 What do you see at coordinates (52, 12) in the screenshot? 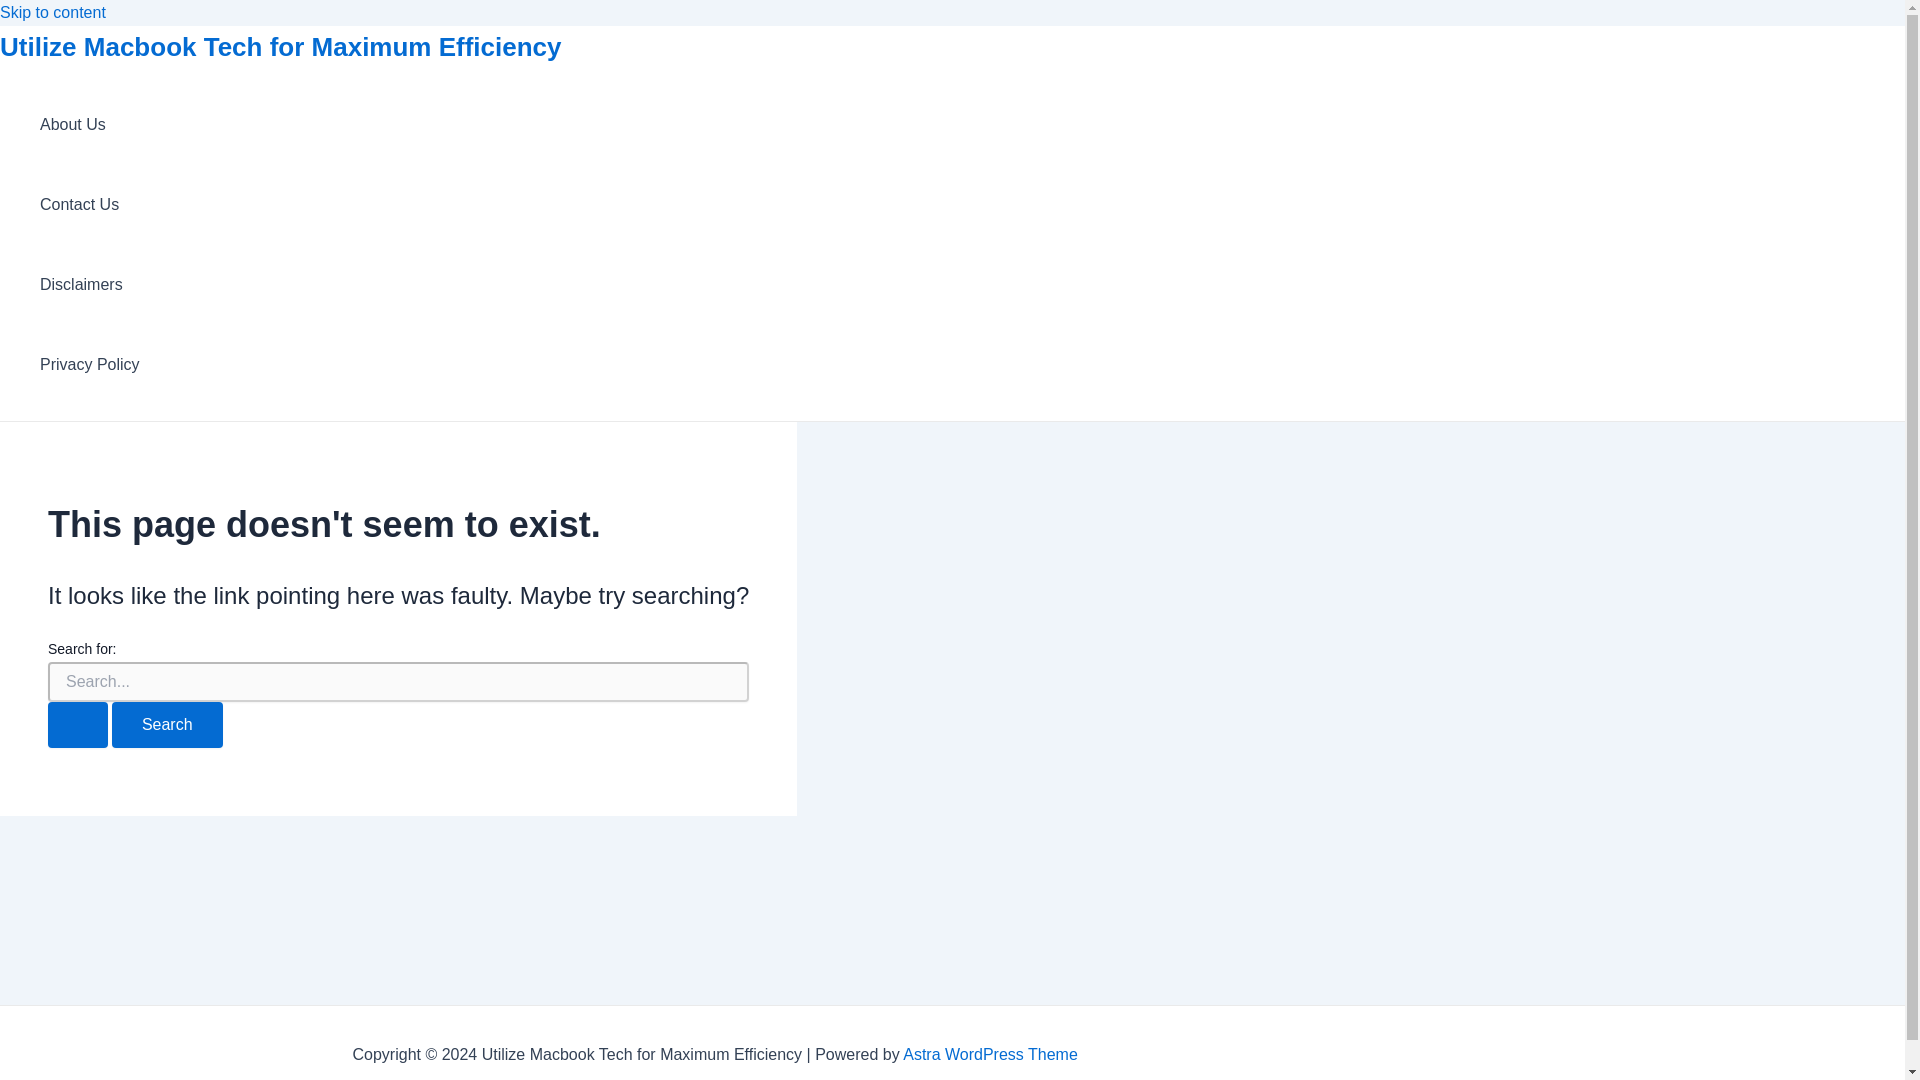
I see `Skip to content` at bounding box center [52, 12].